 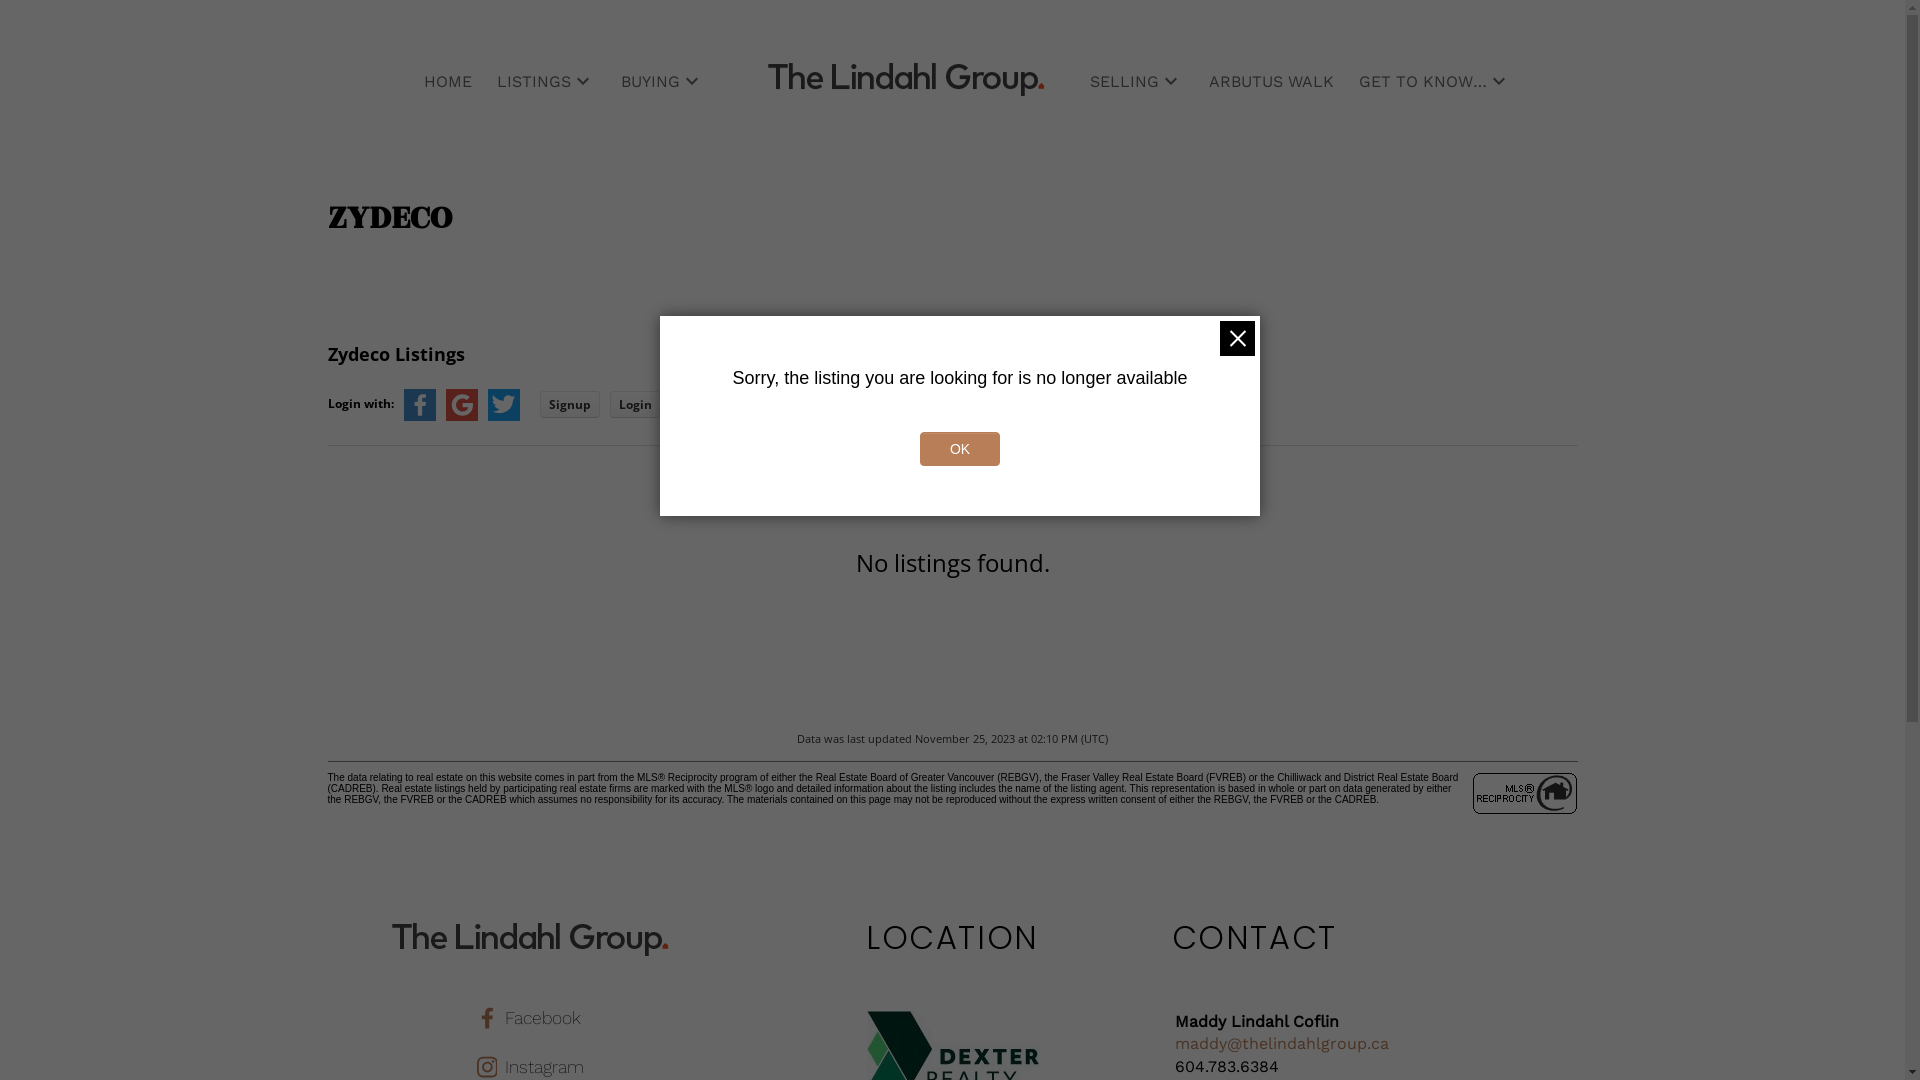 I want to click on Login, so click(x=636, y=404).